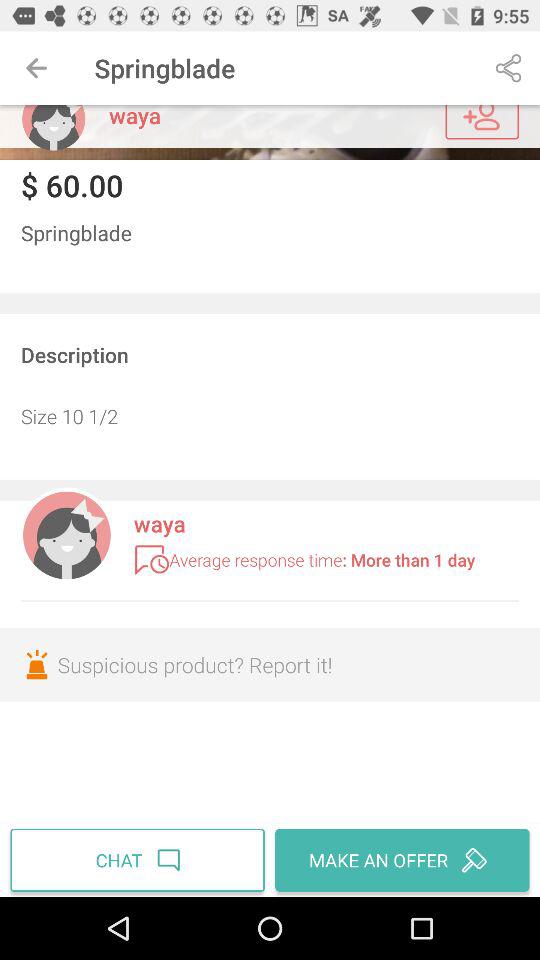  Describe the element at coordinates (140, 860) in the screenshot. I see `turn on the icon to the left of make an offer item` at that location.